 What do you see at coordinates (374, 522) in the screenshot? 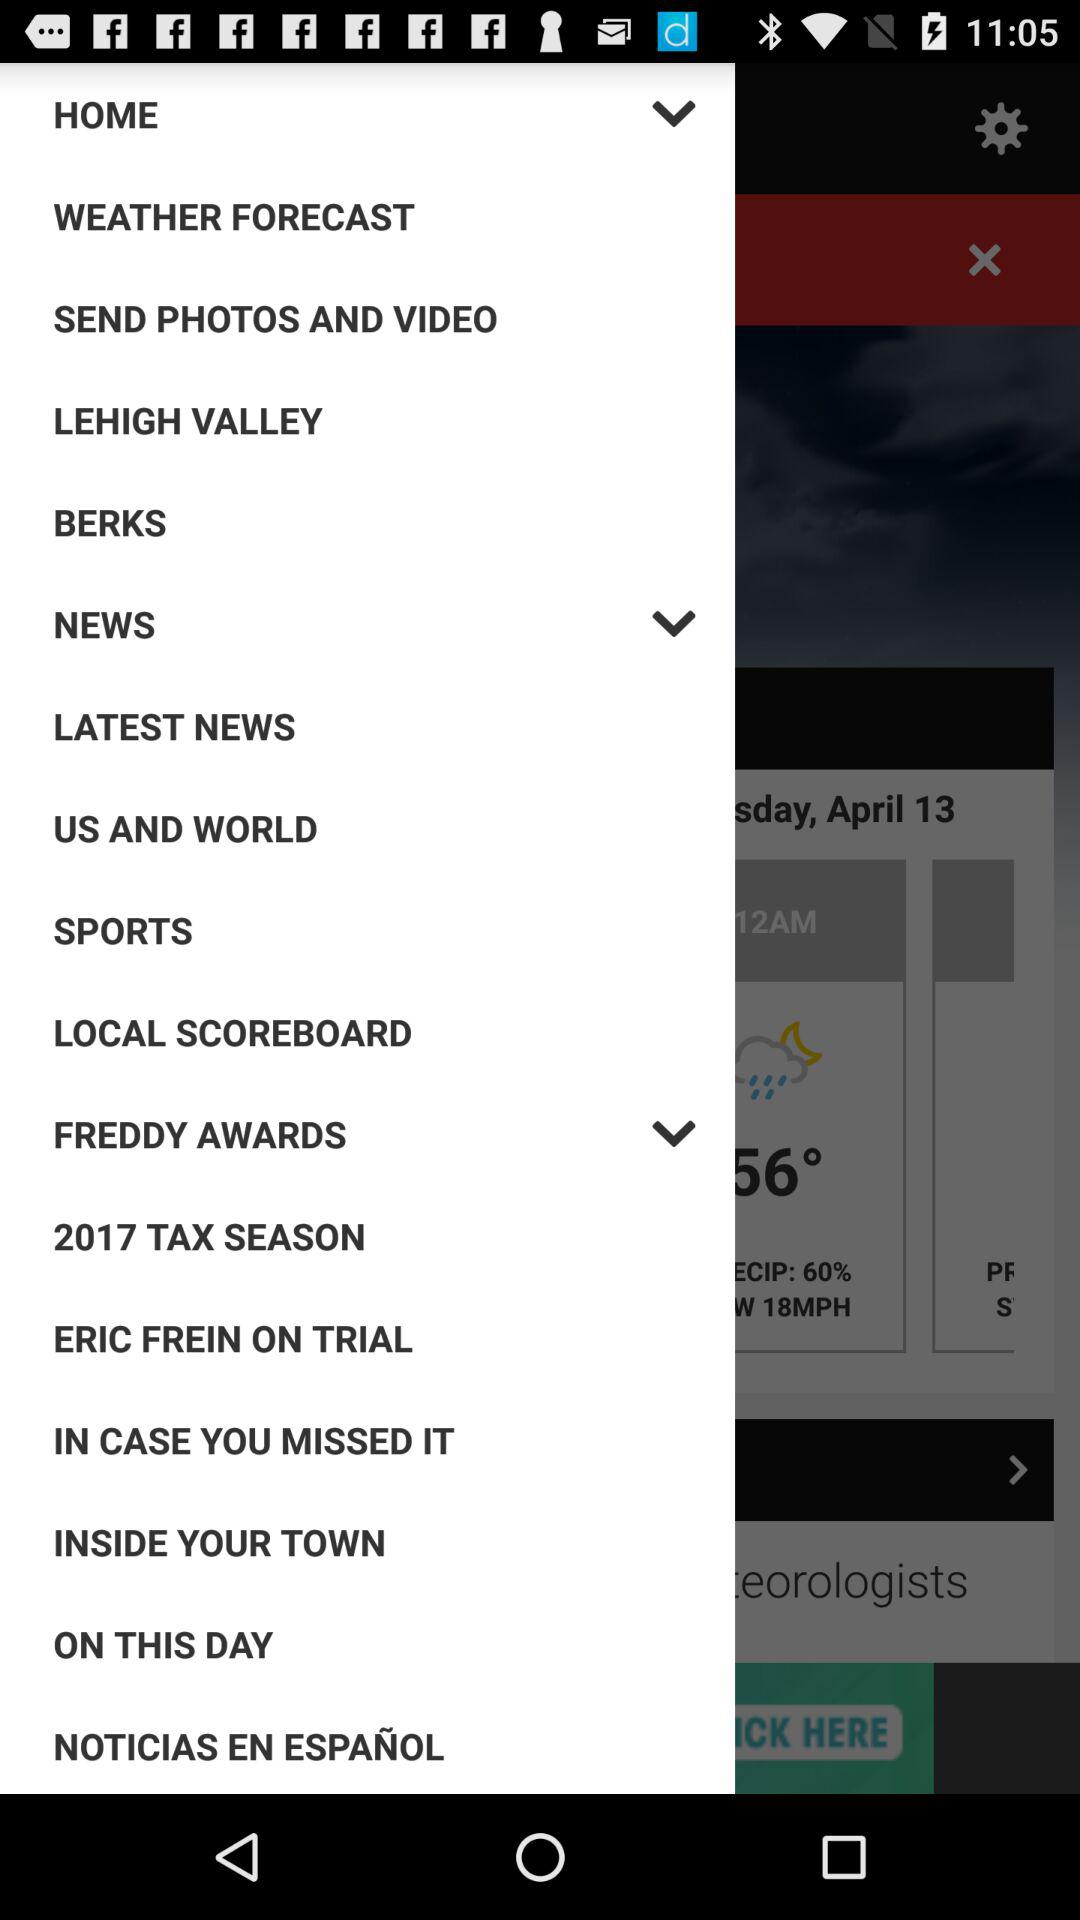
I see `click on the button below lehigh valley` at bounding box center [374, 522].